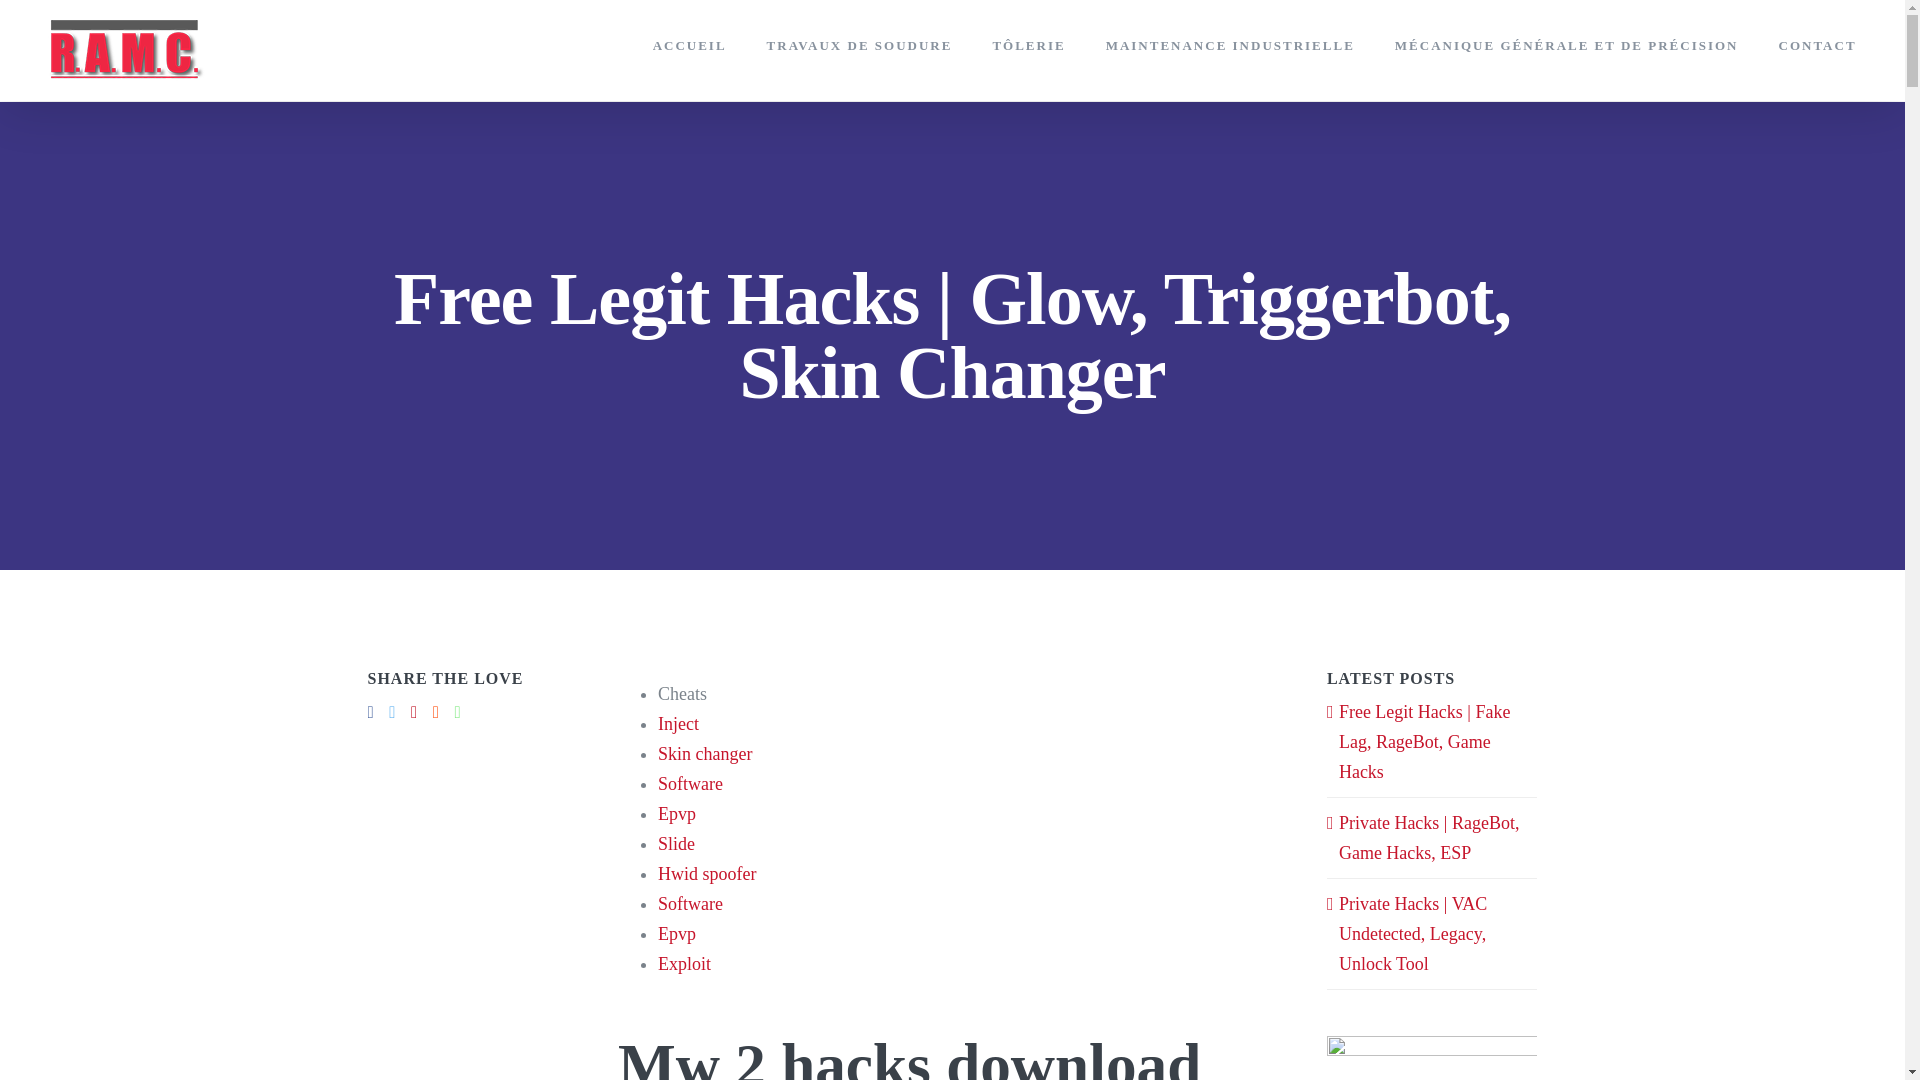  I want to click on Skin changer, so click(705, 754).